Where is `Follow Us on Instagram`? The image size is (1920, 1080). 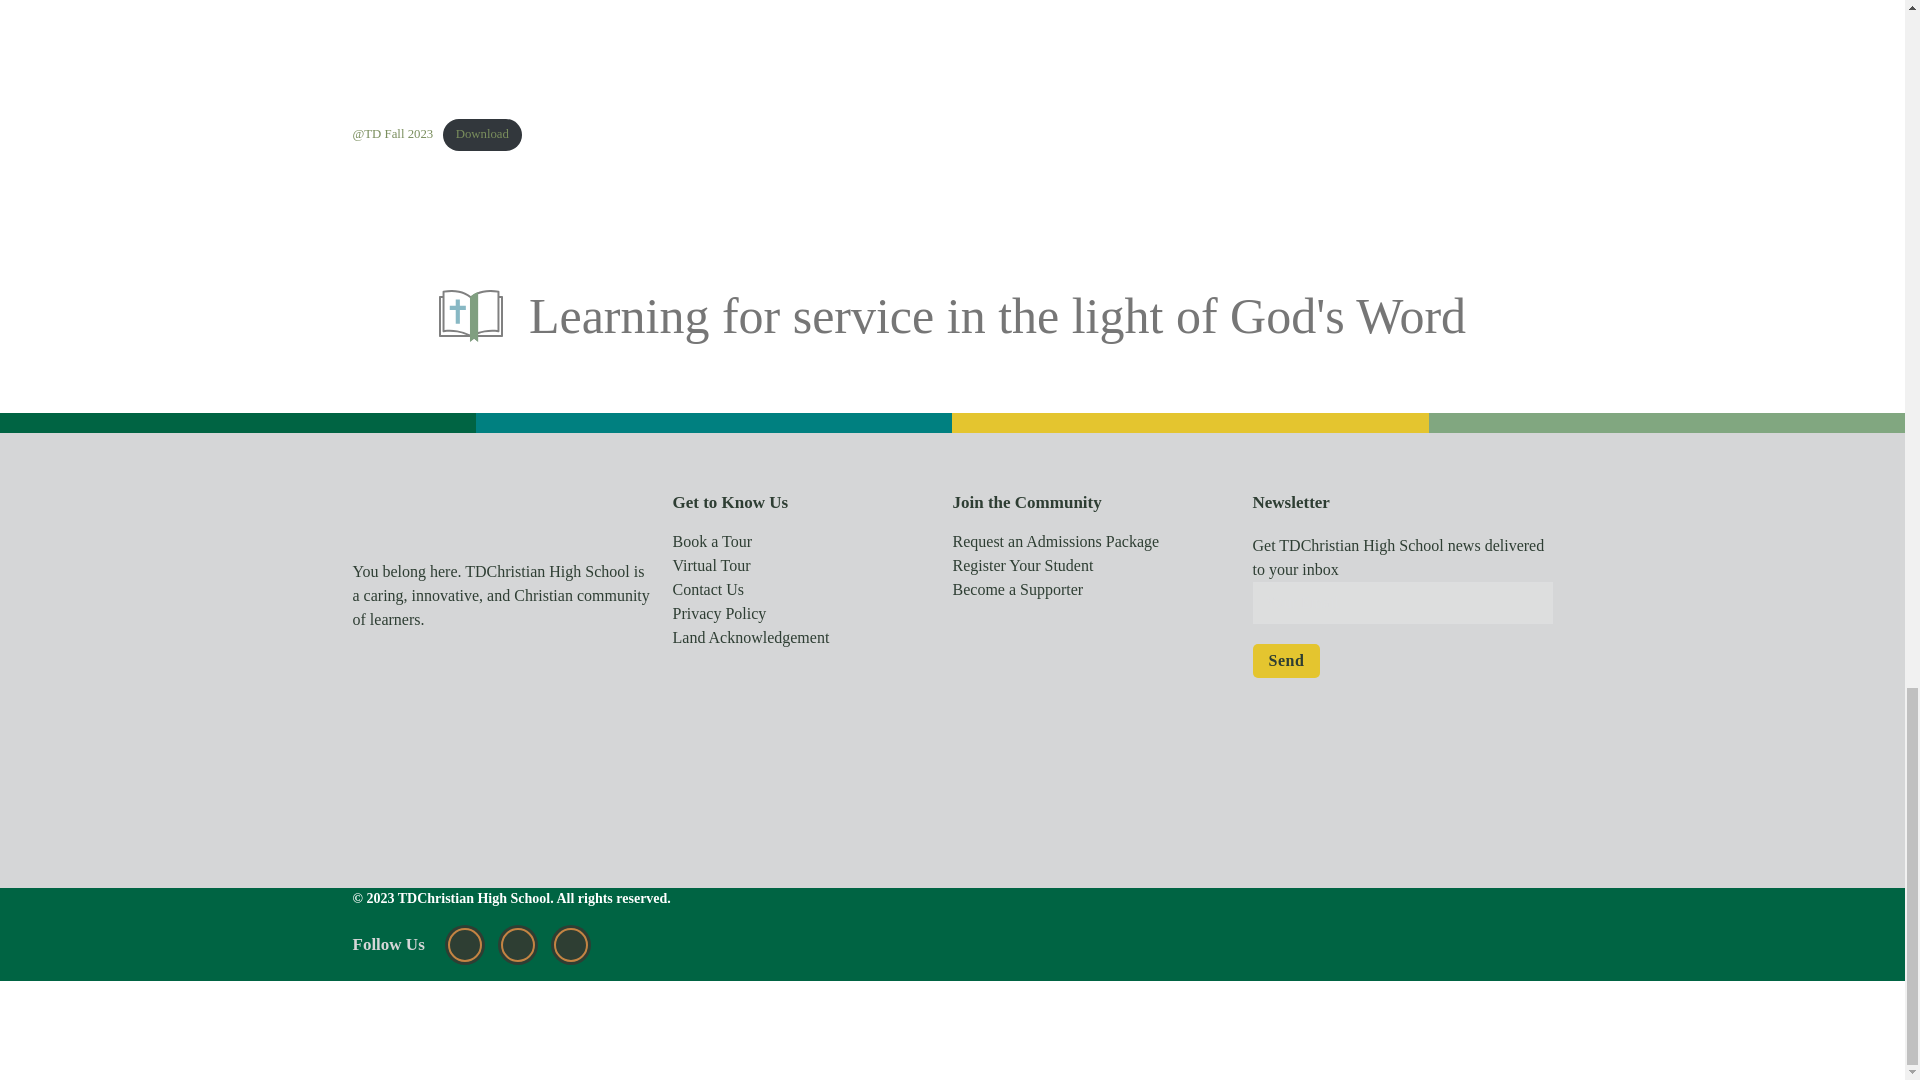
Follow Us on Instagram is located at coordinates (464, 944).